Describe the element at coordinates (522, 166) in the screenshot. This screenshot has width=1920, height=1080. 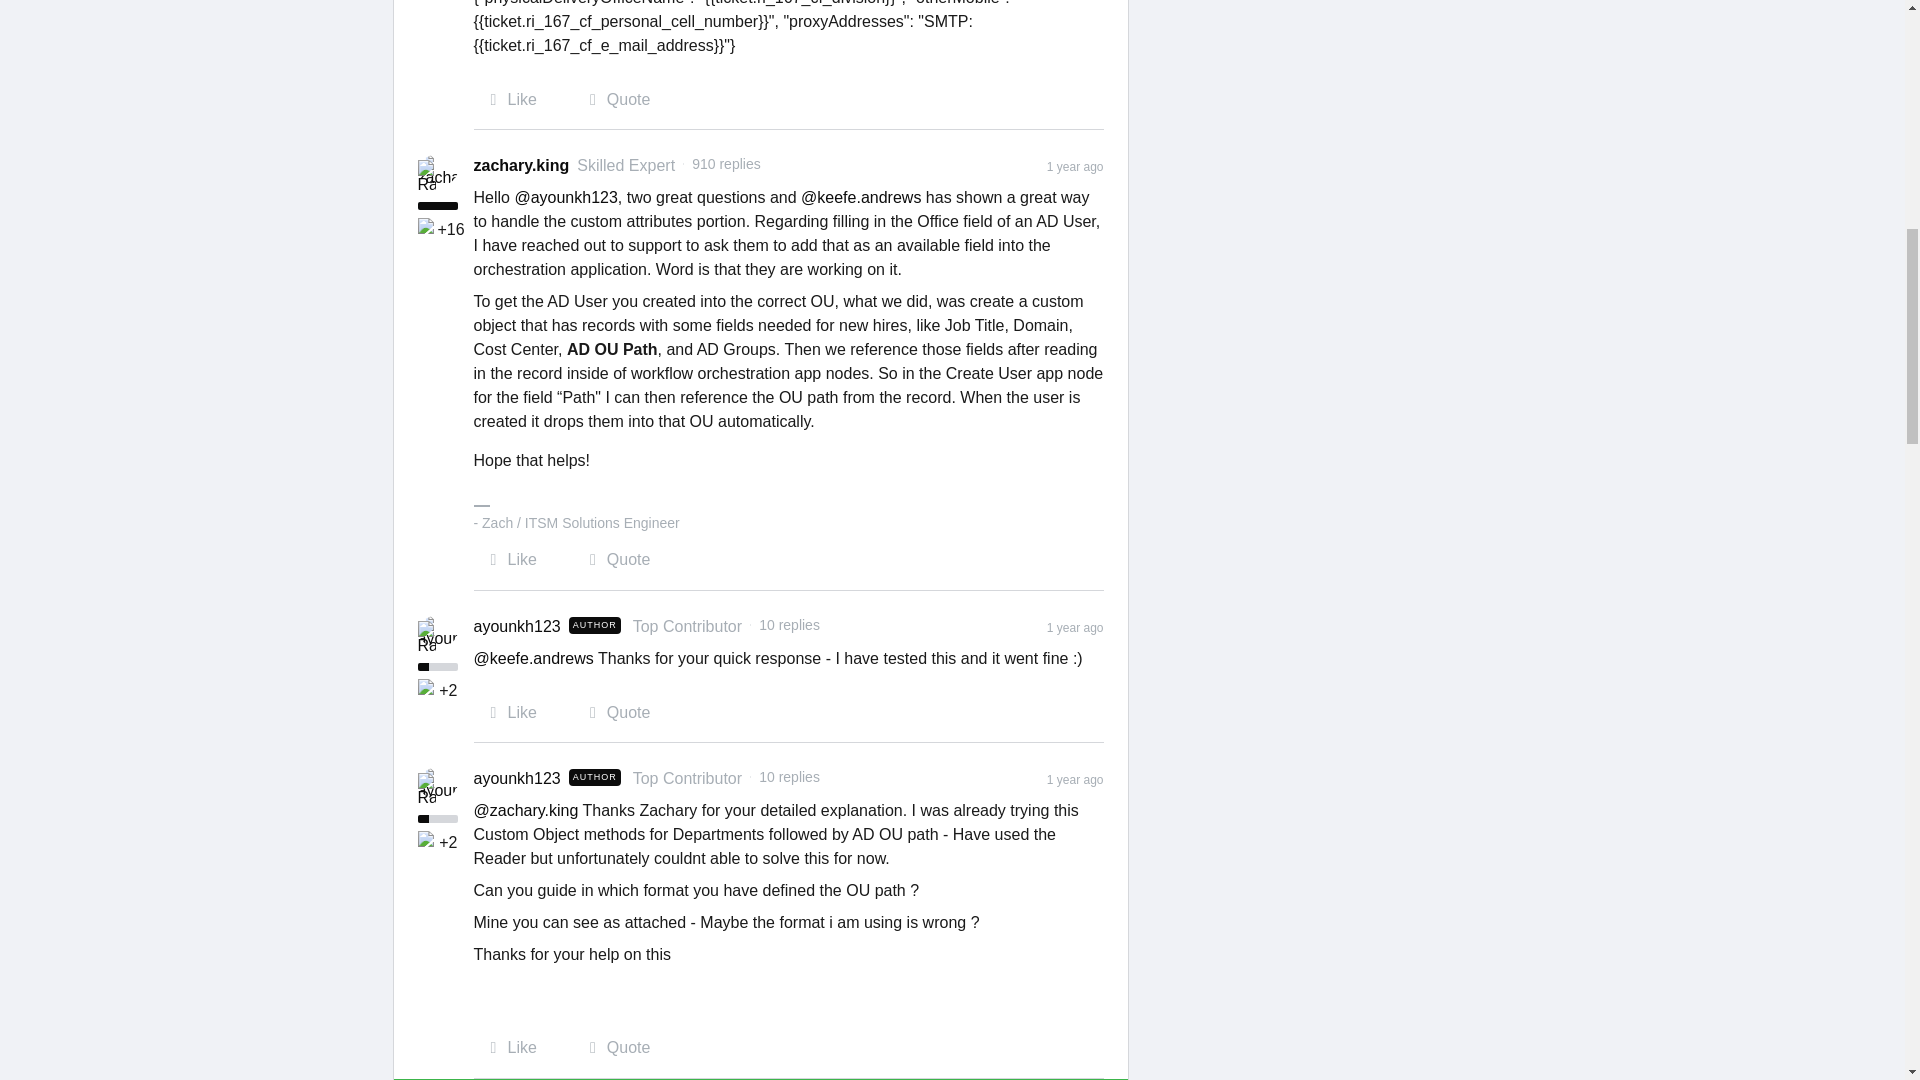
I see `zachary.king` at that location.